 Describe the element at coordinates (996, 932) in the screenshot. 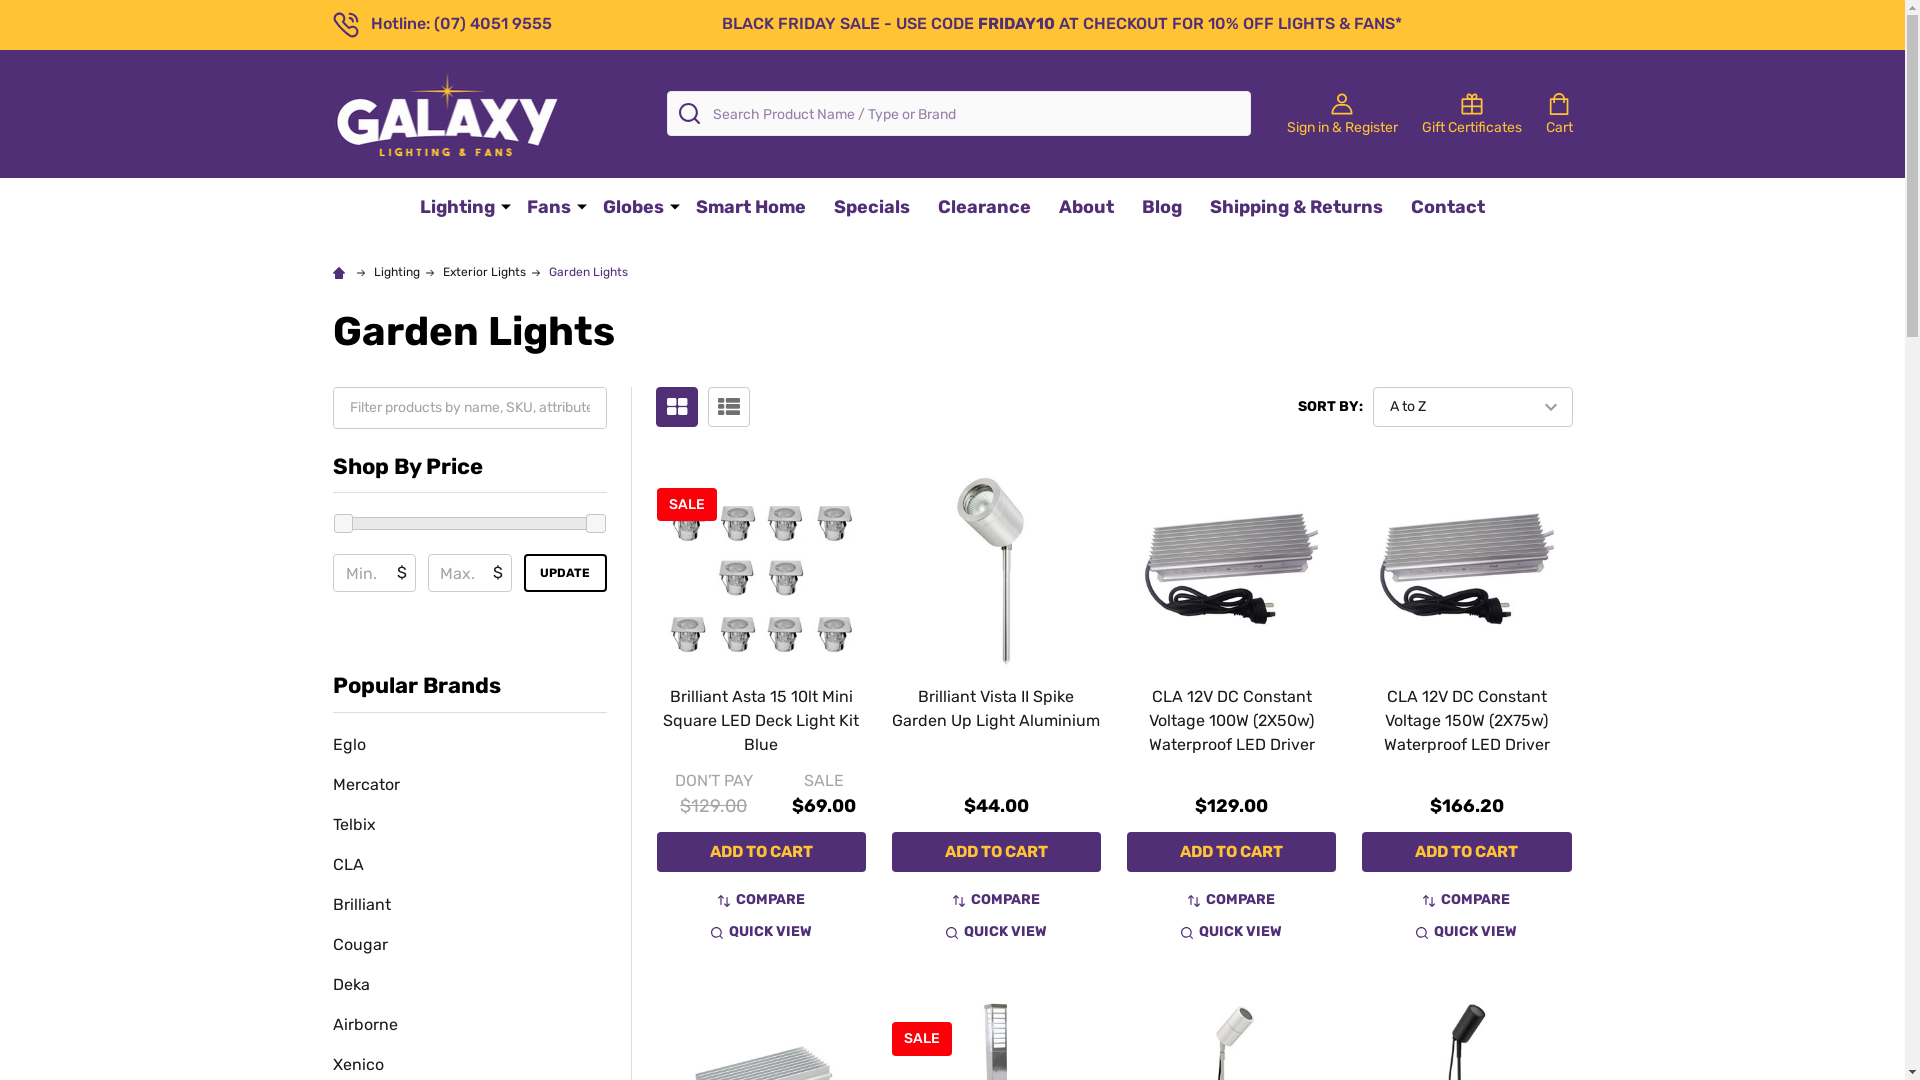

I see `QUICK VIEW` at that location.